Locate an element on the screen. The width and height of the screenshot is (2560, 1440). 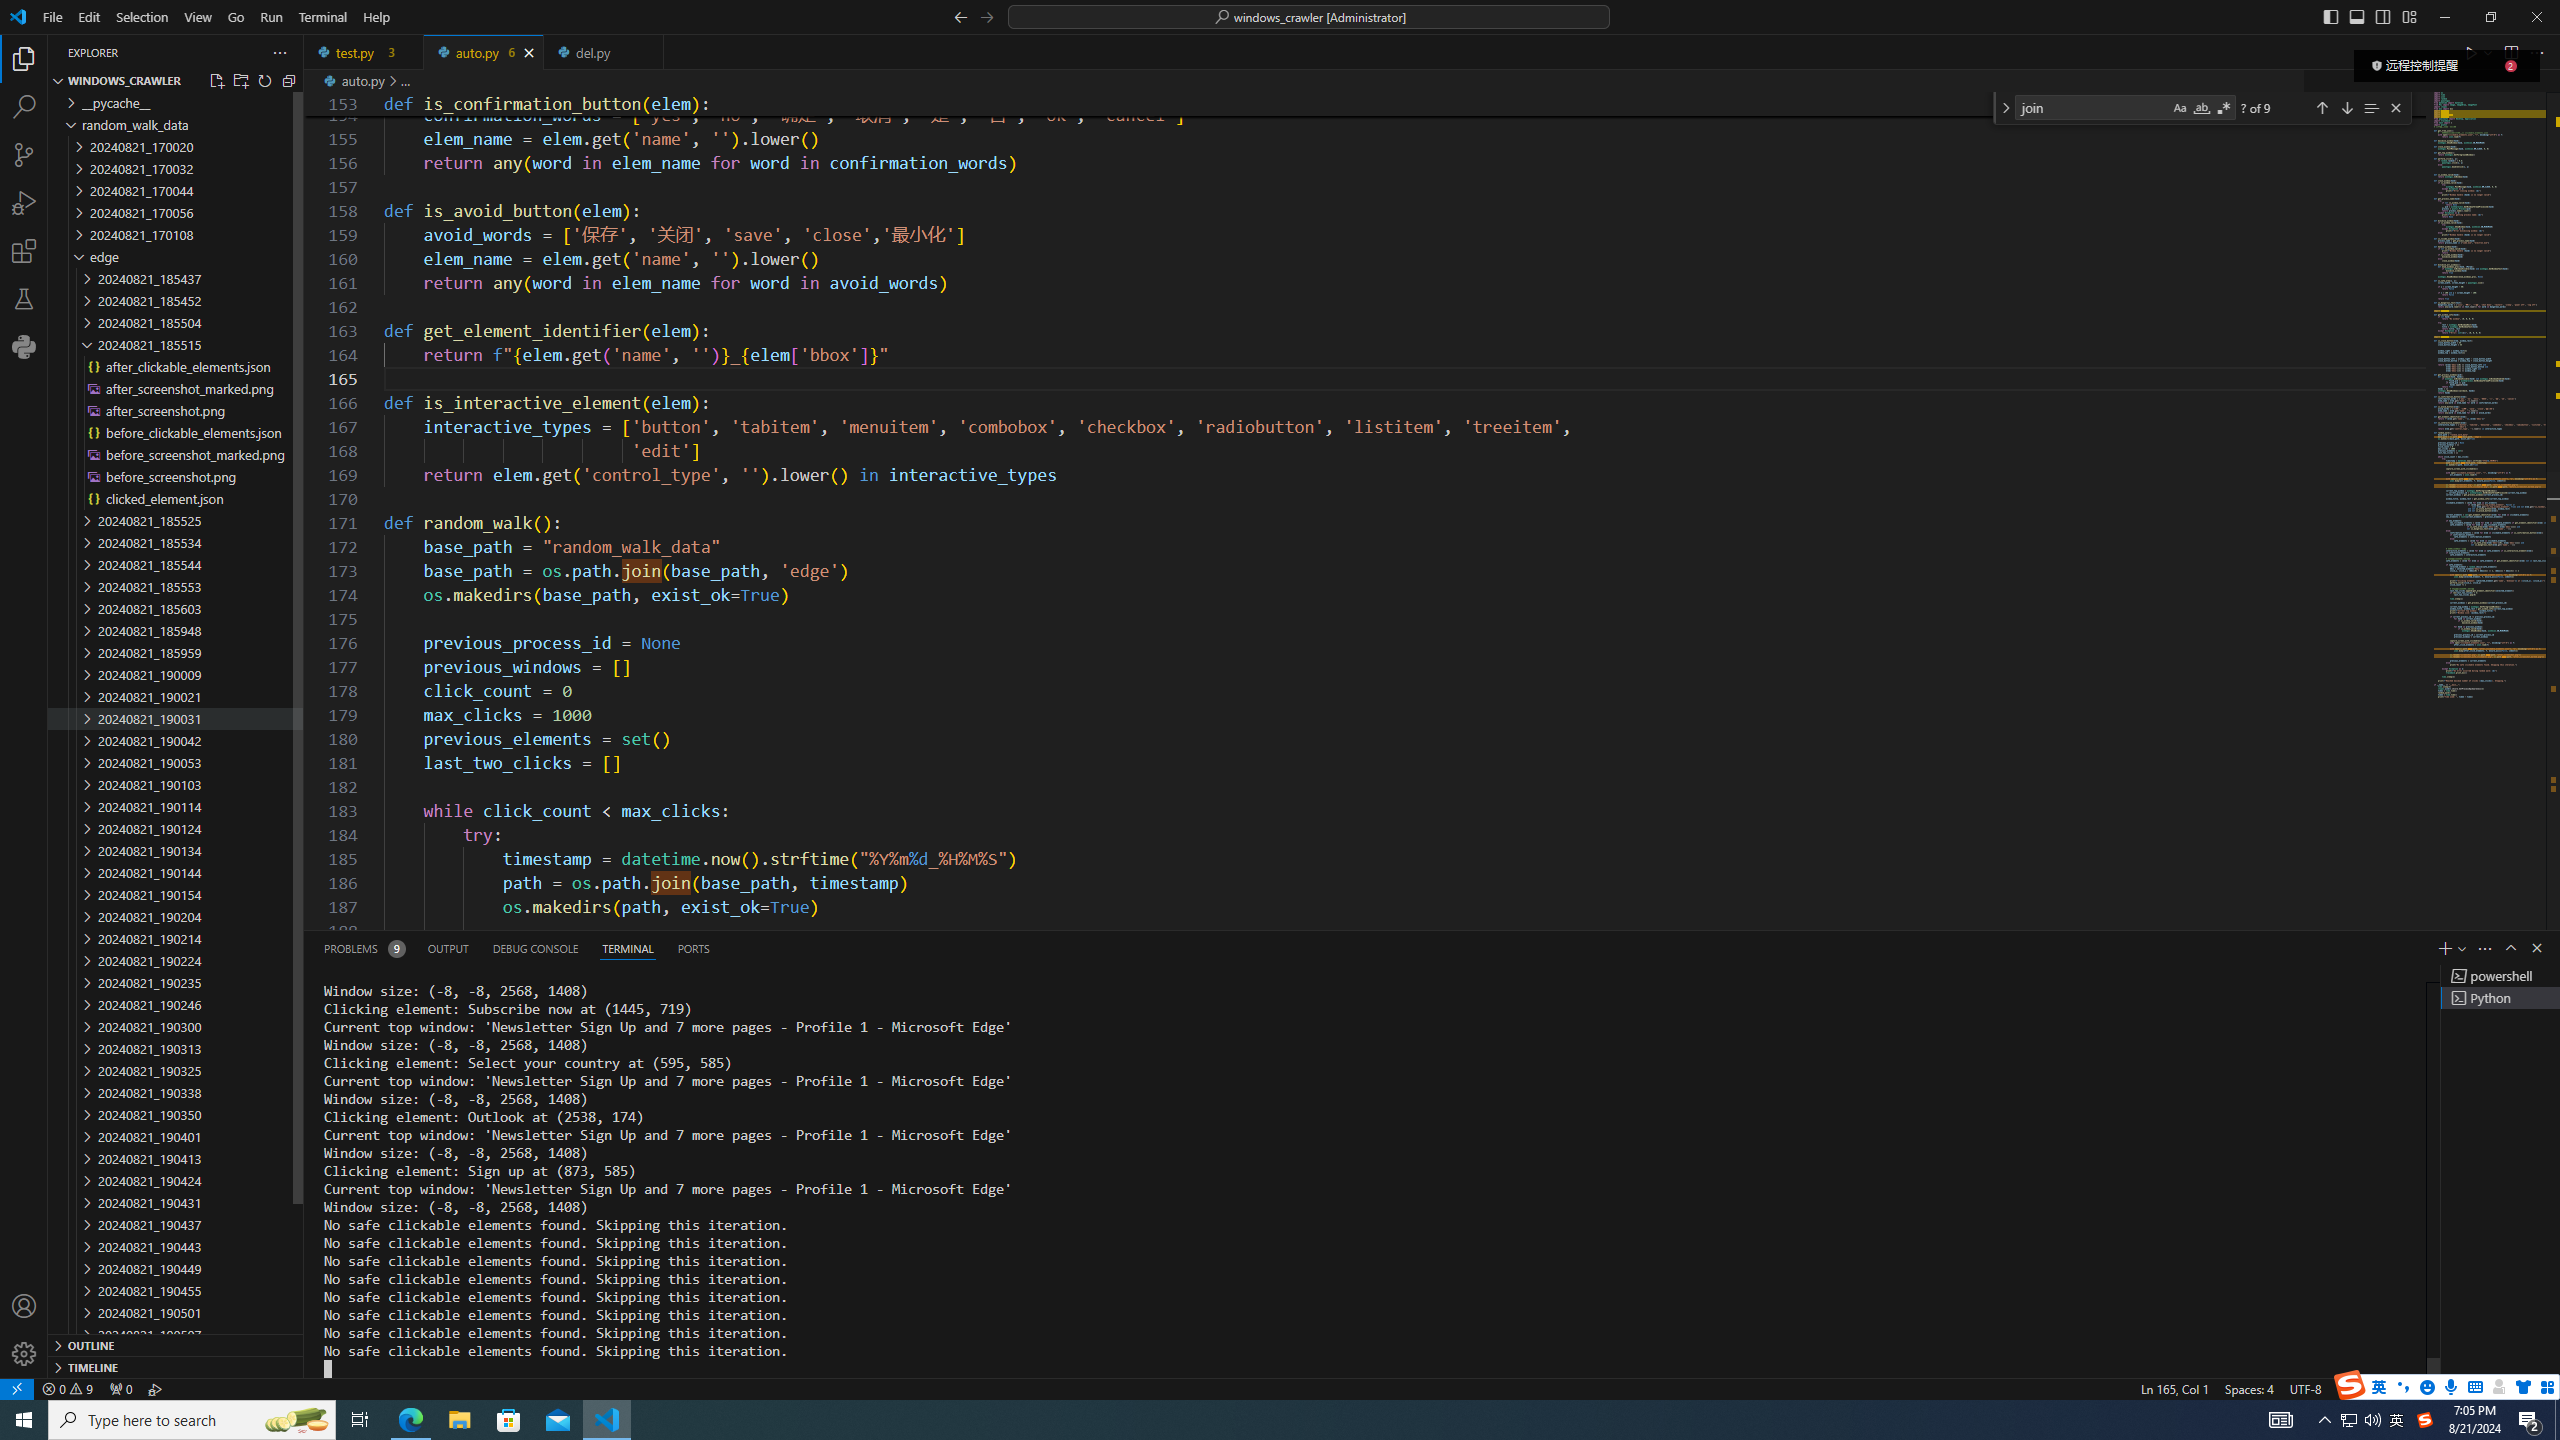
Debug Console (Ctrl+Shift+Y) is located at coordinates (536, 948).